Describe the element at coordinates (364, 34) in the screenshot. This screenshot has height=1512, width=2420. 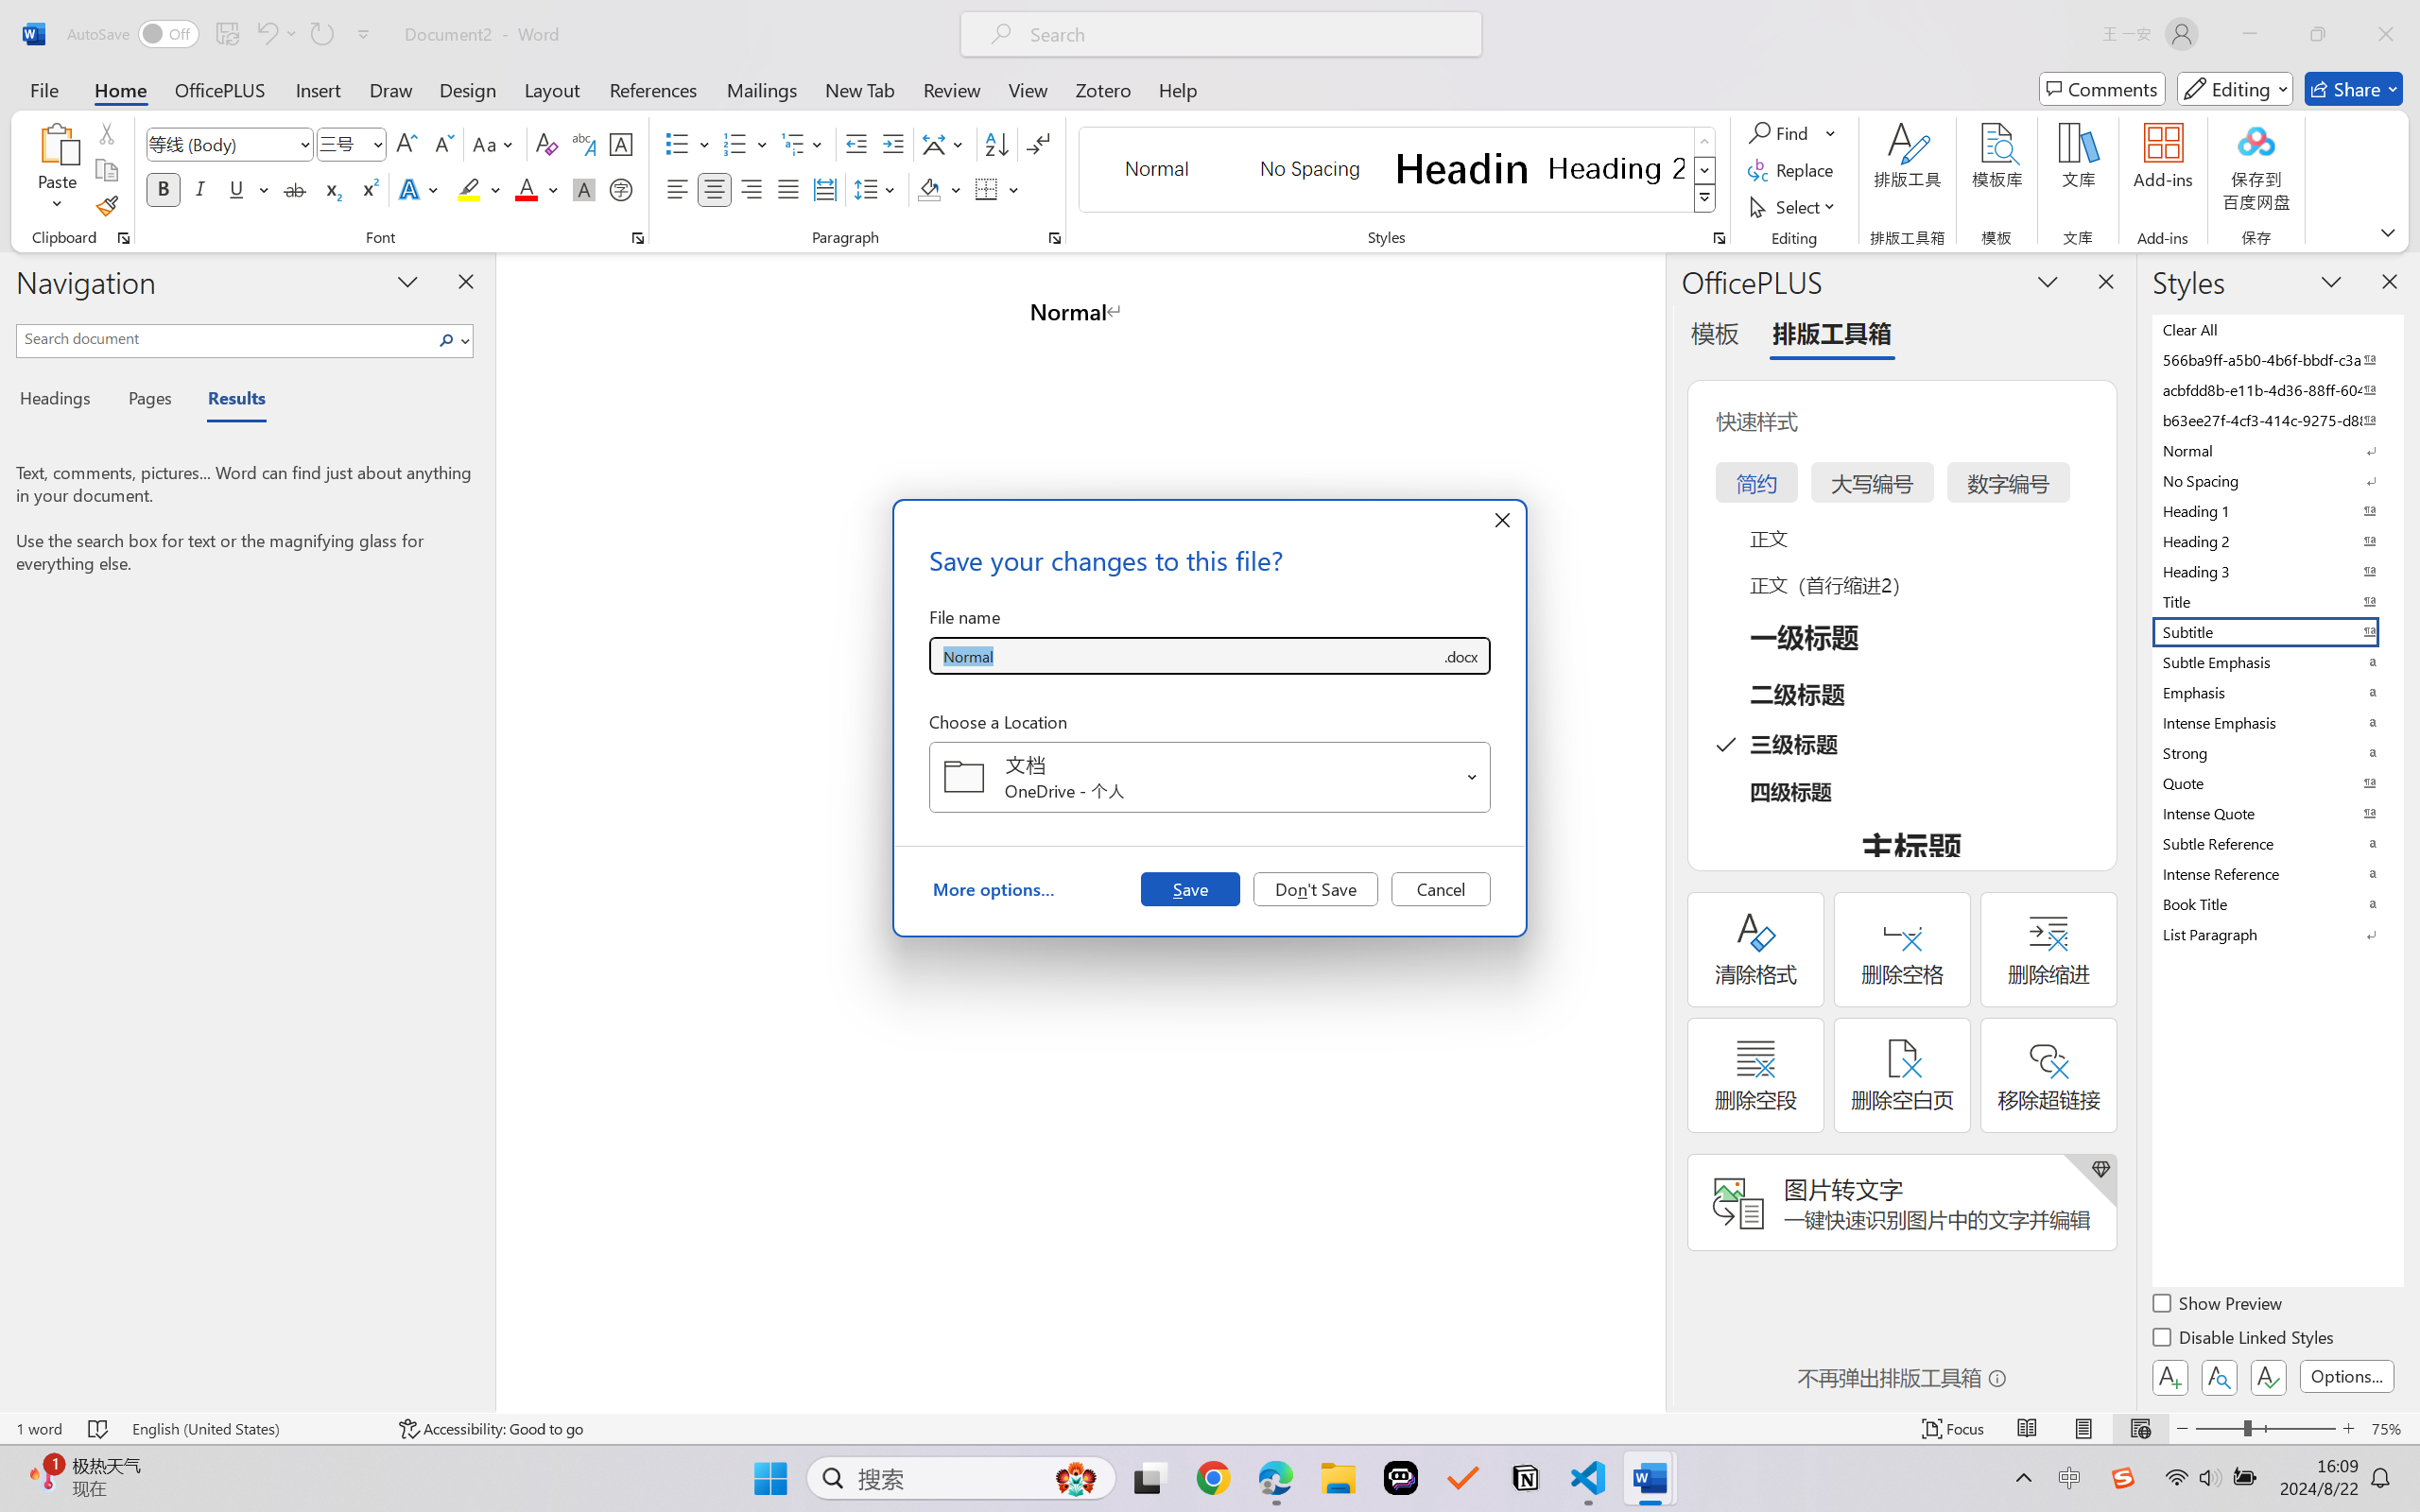
I see `Customize Quick Access Toolbar` at that location.